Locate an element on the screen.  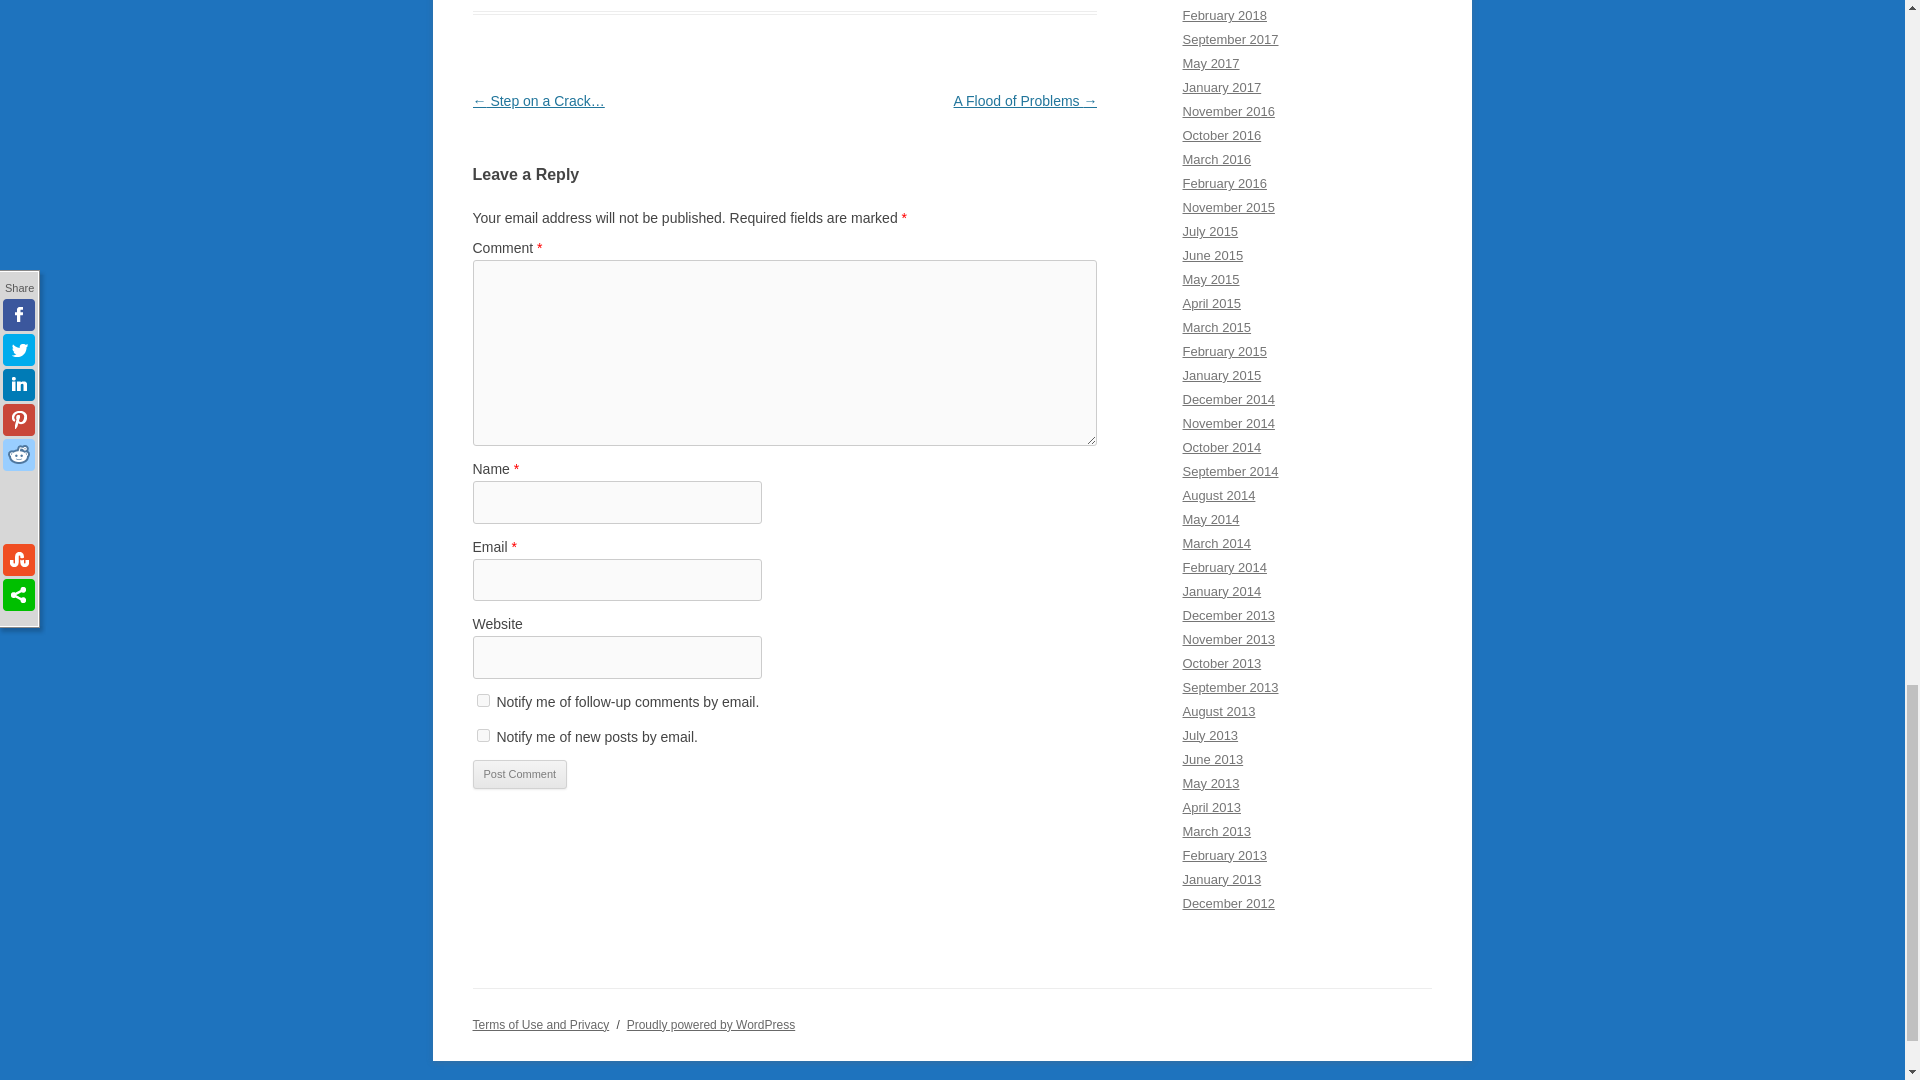
subscribe is located at coordinates (482, 735).